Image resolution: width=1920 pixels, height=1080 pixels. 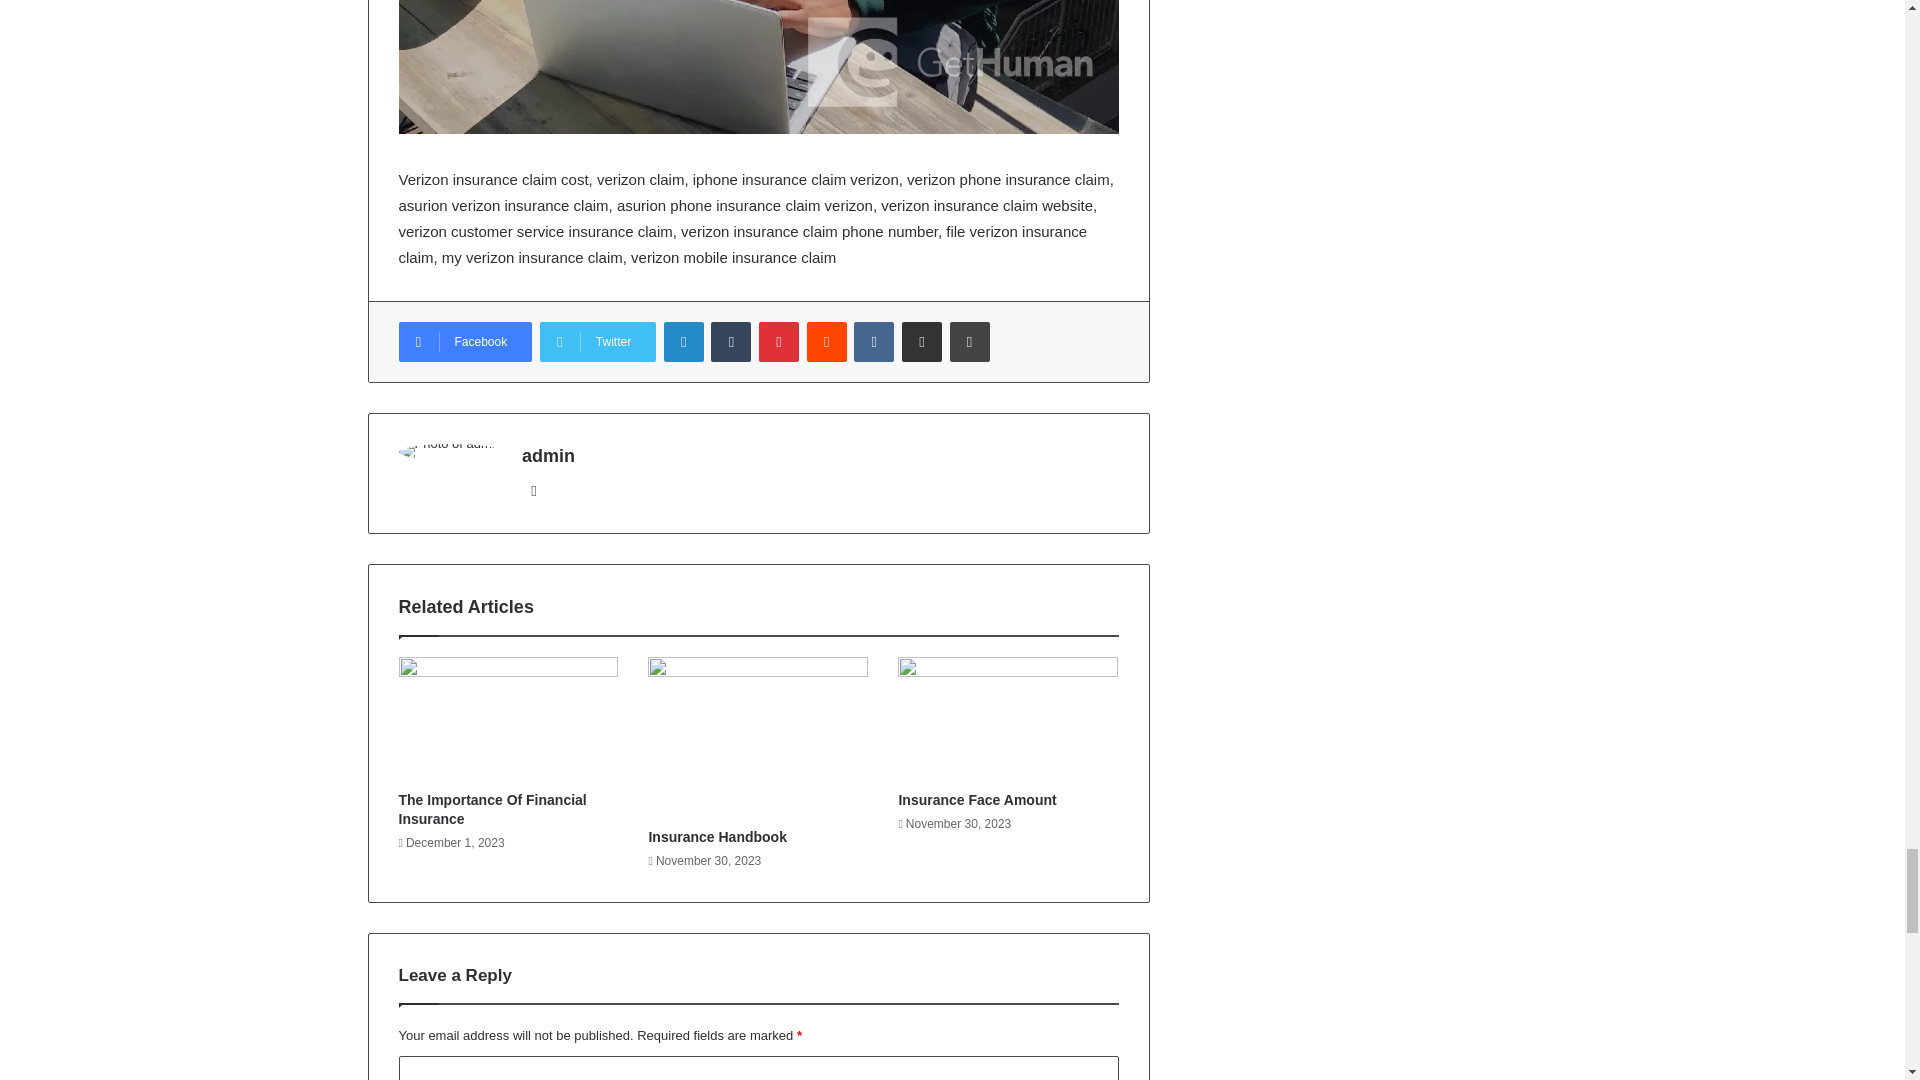 What do you see at coordinates (922, 341) in the screenshot?
I see `Share via Email` at bounding box center [922, 341].